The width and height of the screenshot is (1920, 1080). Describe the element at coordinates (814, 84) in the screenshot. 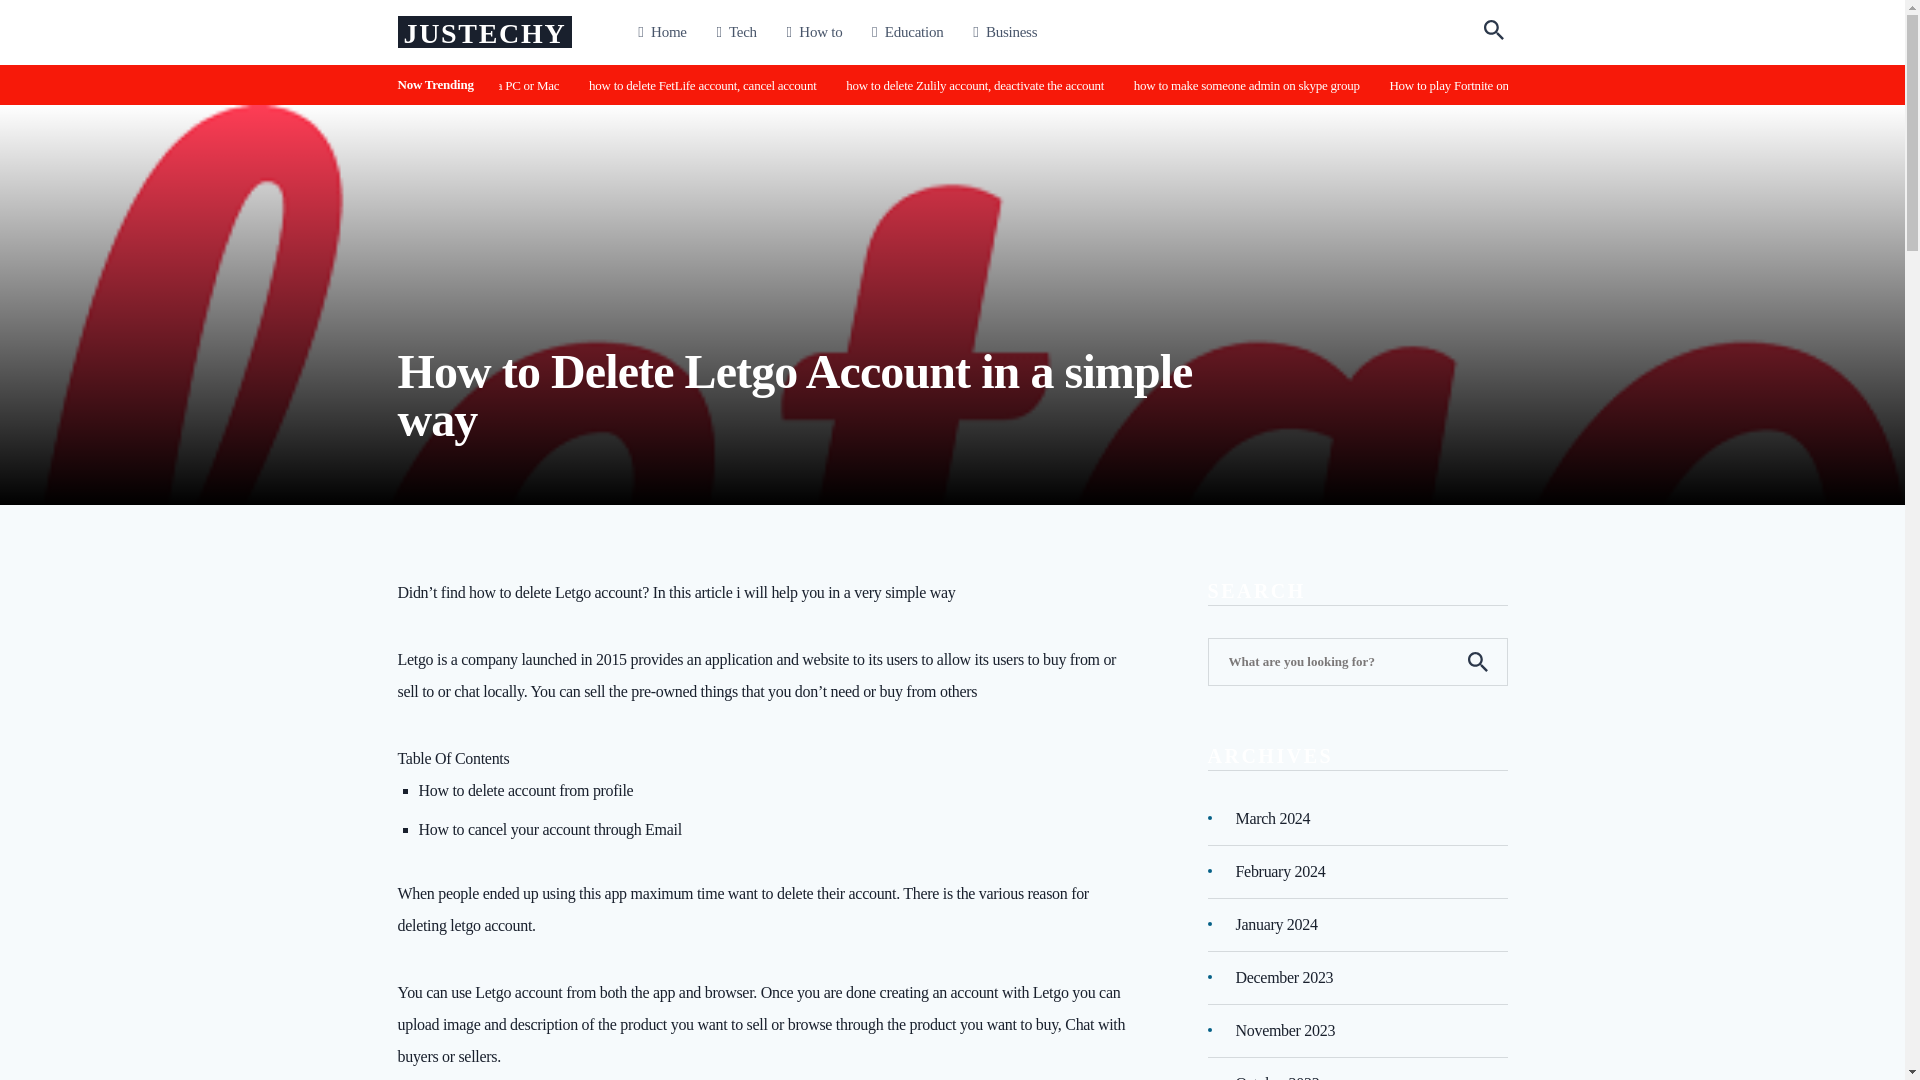

I see `how to delete FetLife account, cancel account` at that location.